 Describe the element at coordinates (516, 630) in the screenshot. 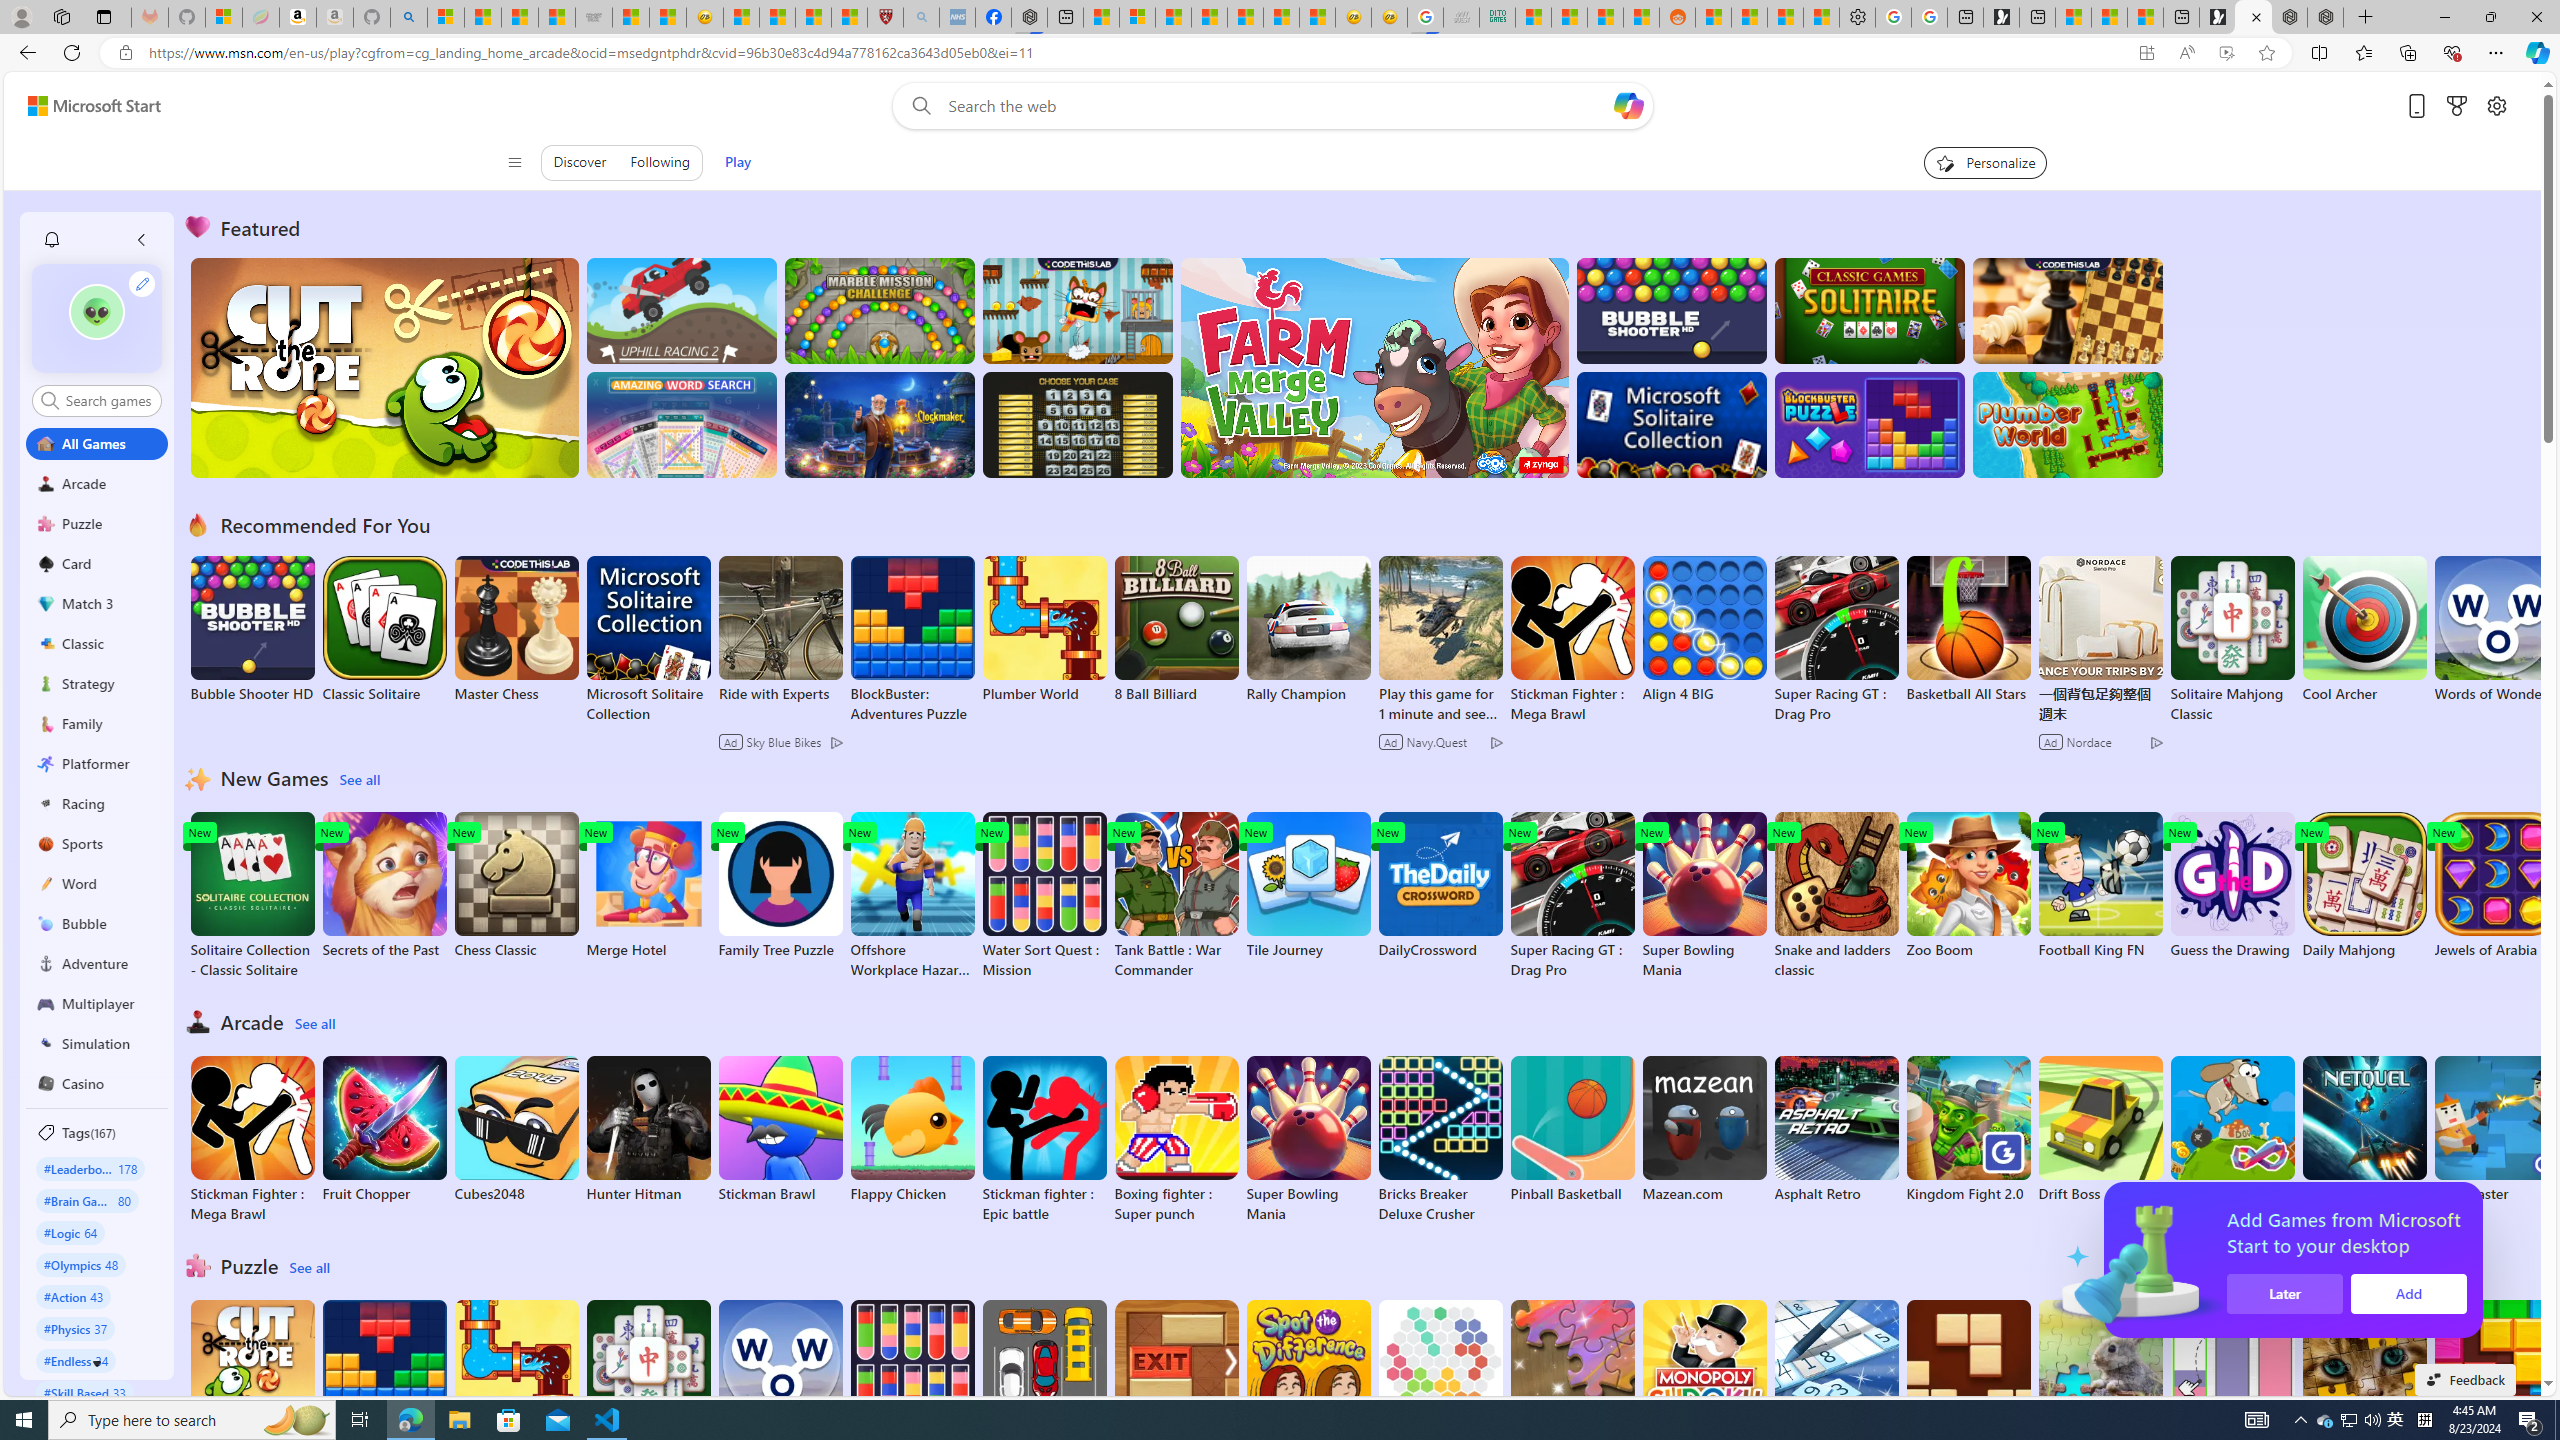

I see `Master Chess` at that location.